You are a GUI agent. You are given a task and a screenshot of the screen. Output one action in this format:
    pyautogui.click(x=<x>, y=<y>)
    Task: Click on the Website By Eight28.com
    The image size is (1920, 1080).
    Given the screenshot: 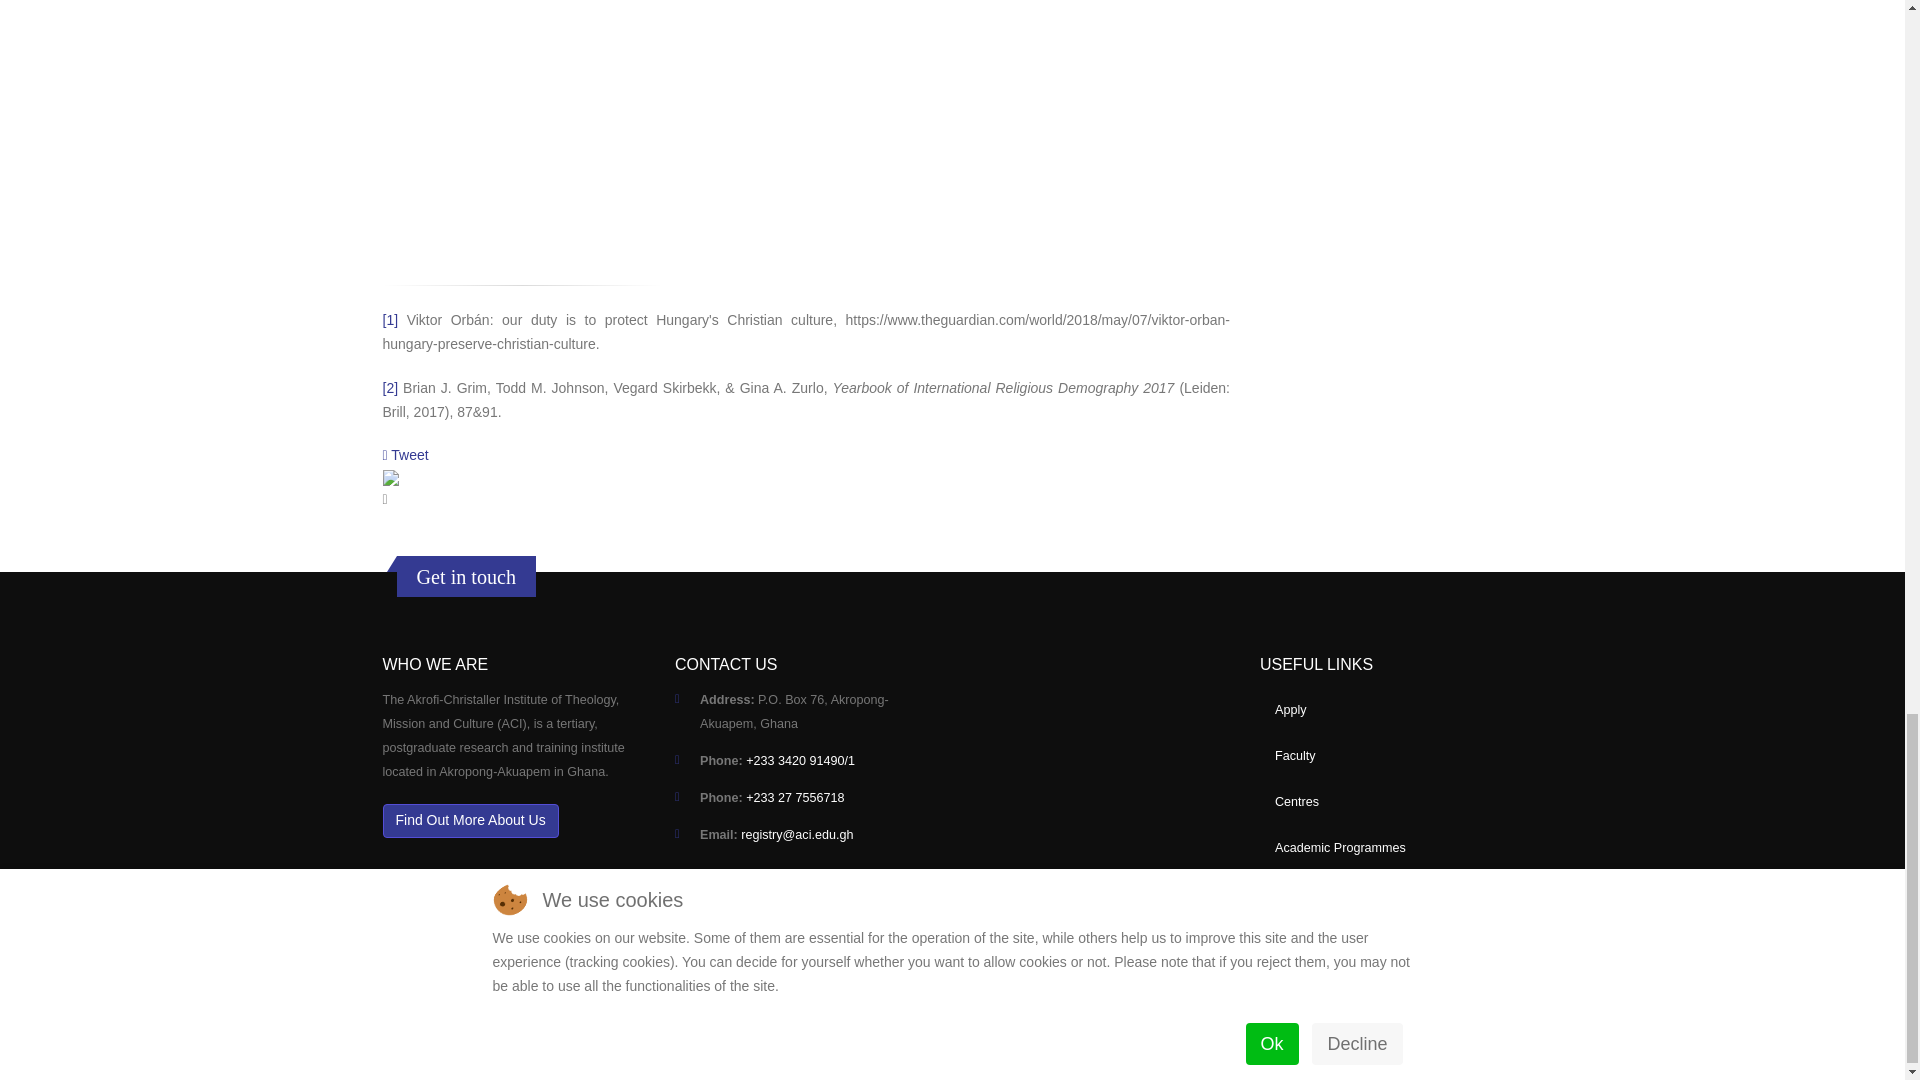 What is the action you would take?
    pyautogui.click(x=473, y=1024)
    